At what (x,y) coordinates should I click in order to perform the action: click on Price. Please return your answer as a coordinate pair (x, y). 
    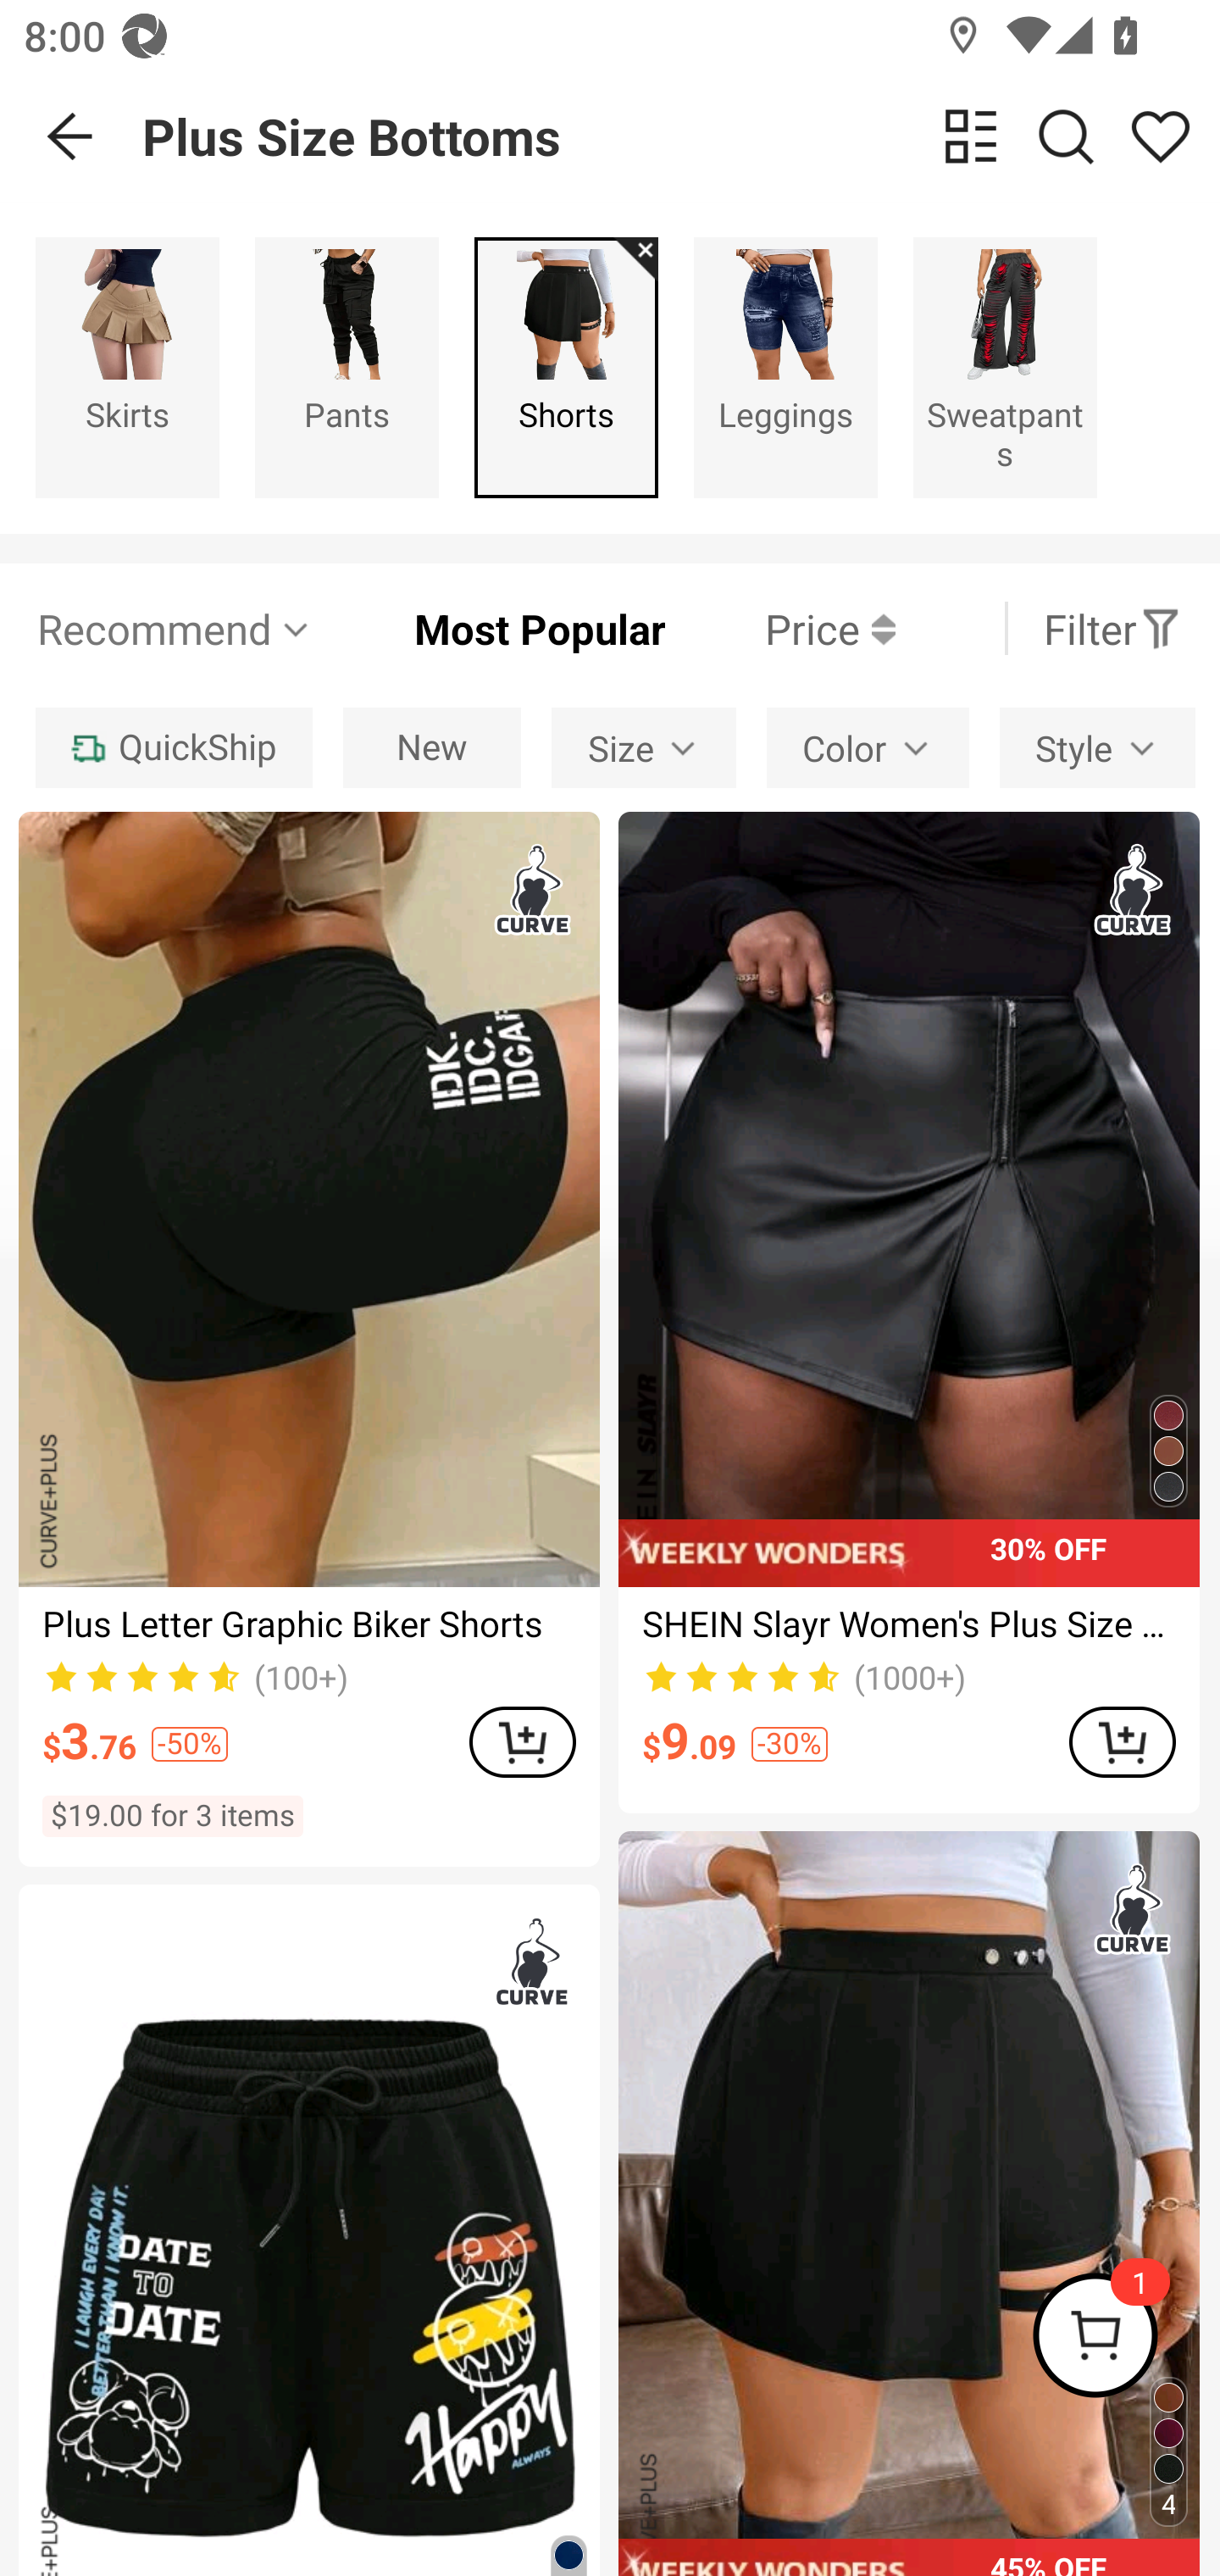
    Looking at the image, I should click on (779, 628).